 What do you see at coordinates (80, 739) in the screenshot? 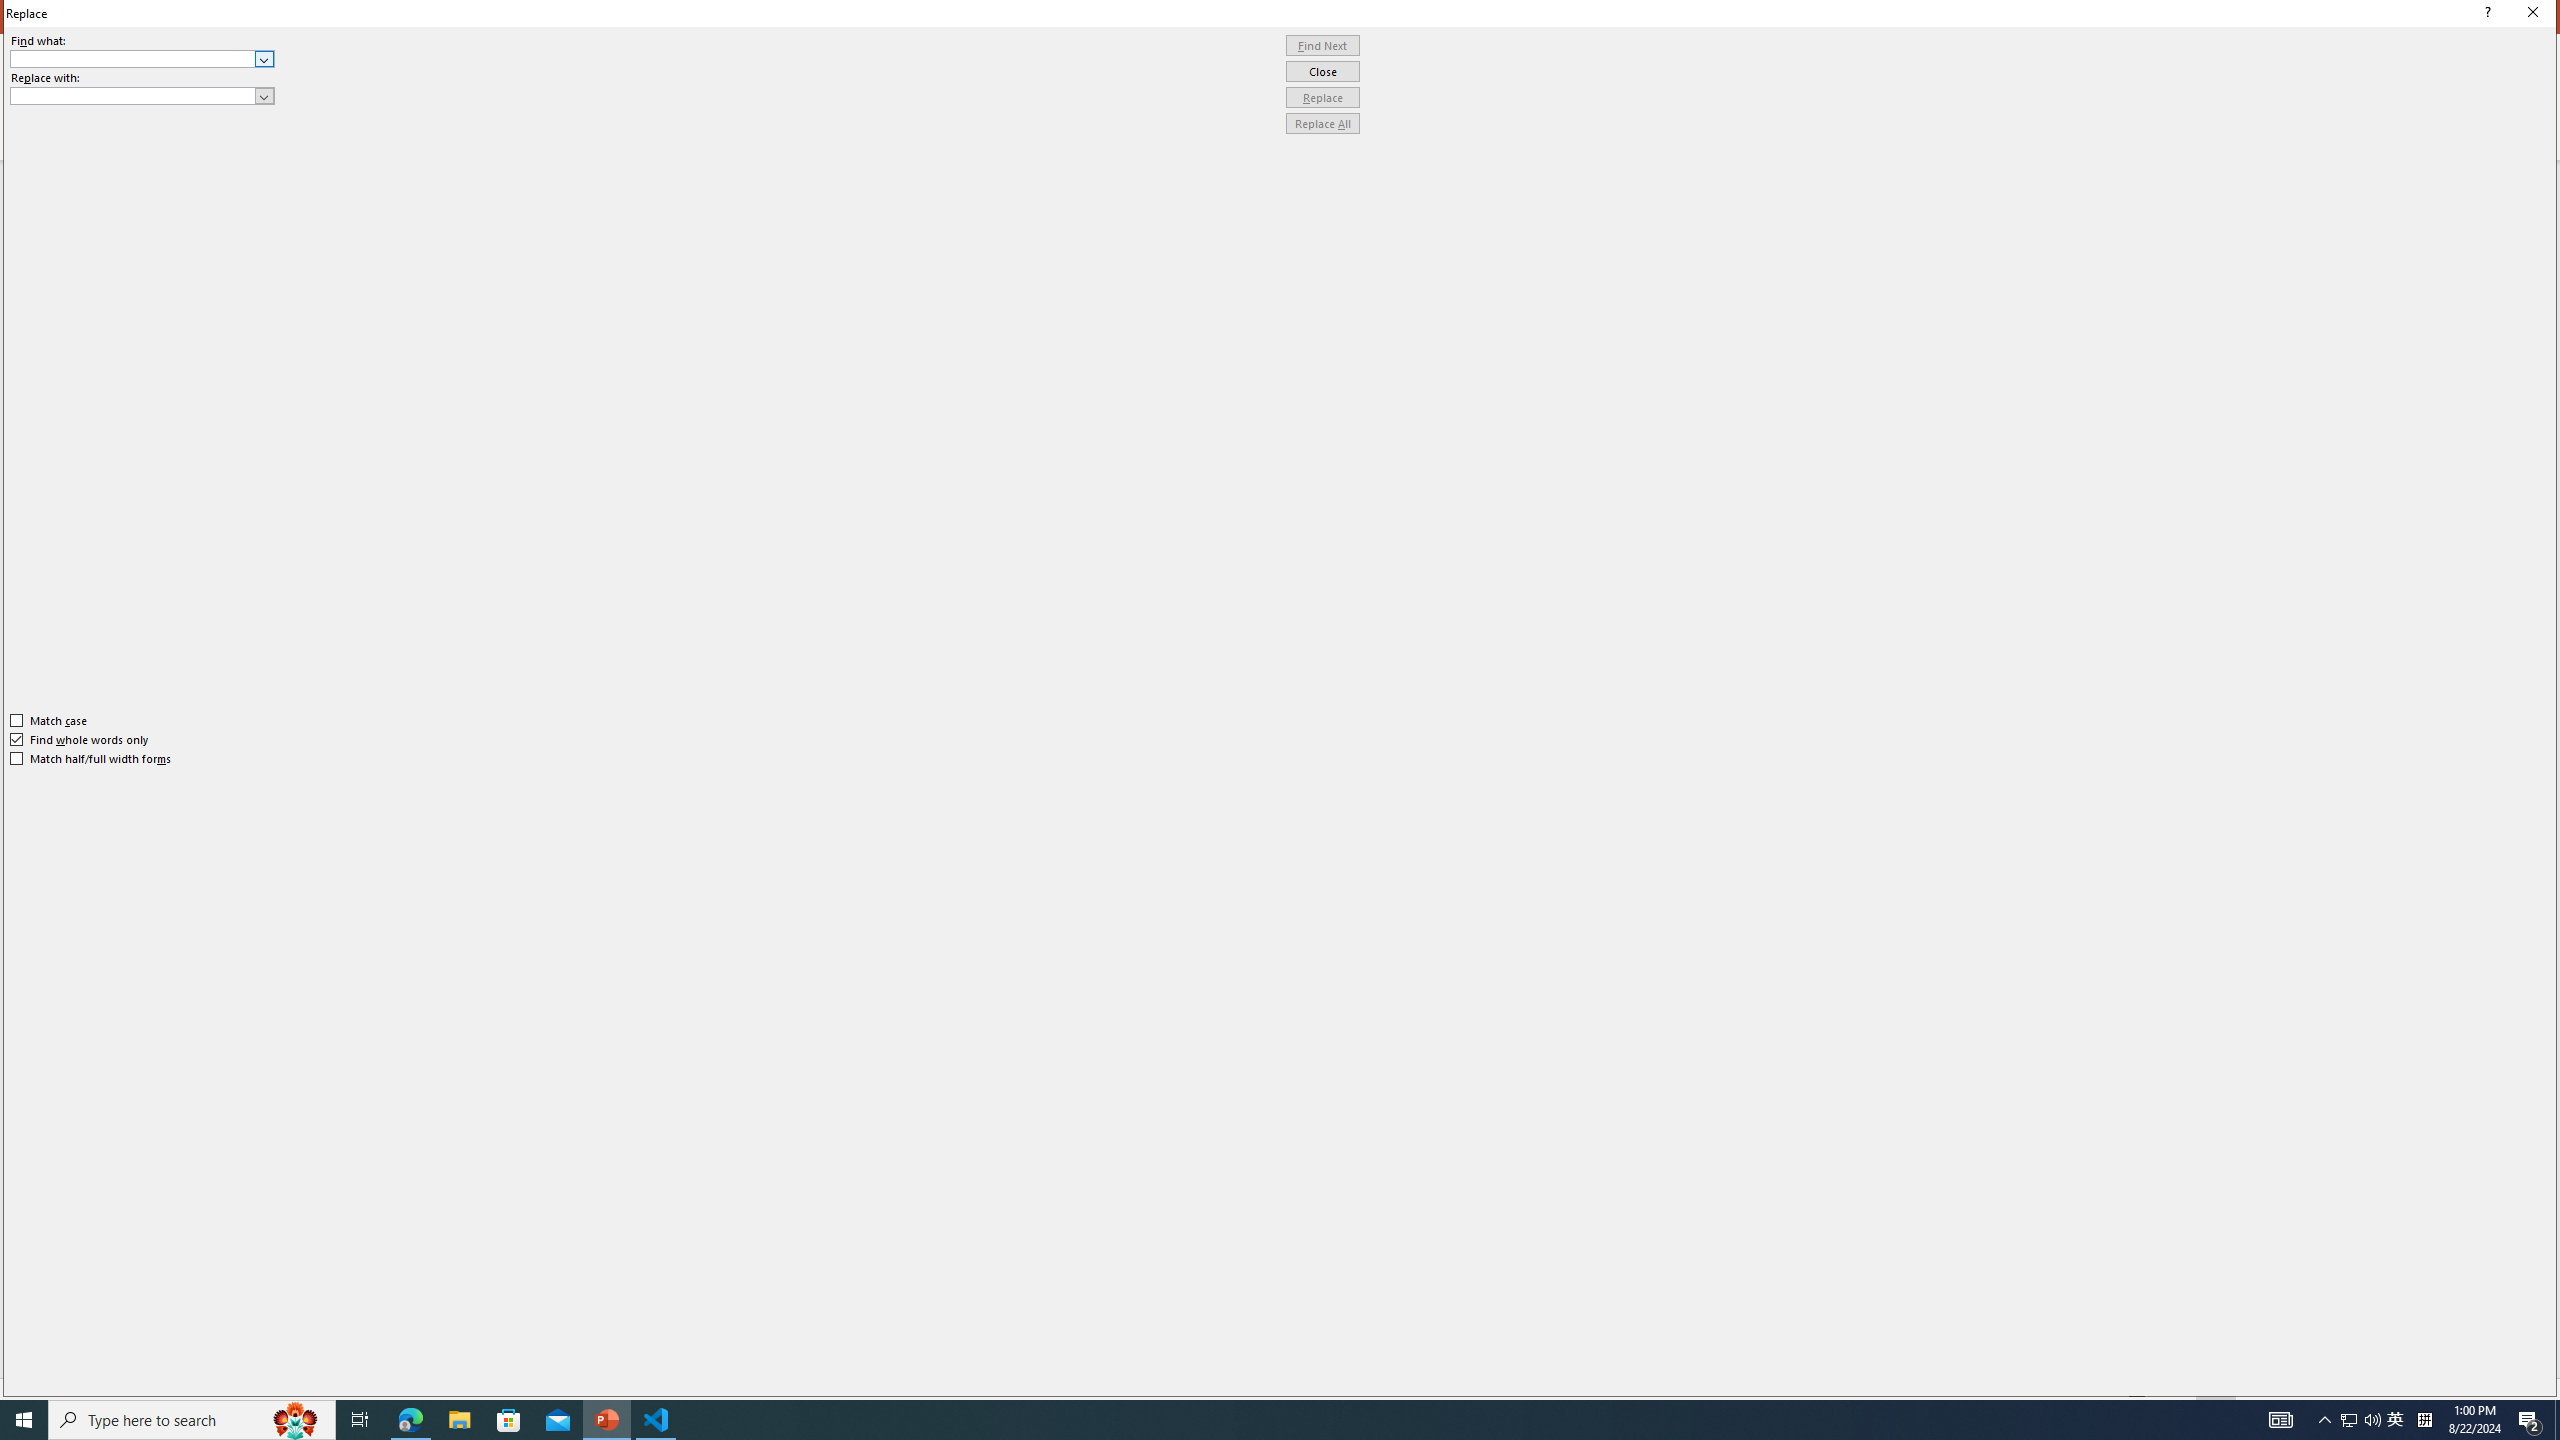
I see `Find whole words only` at bounding box center [80, 739].